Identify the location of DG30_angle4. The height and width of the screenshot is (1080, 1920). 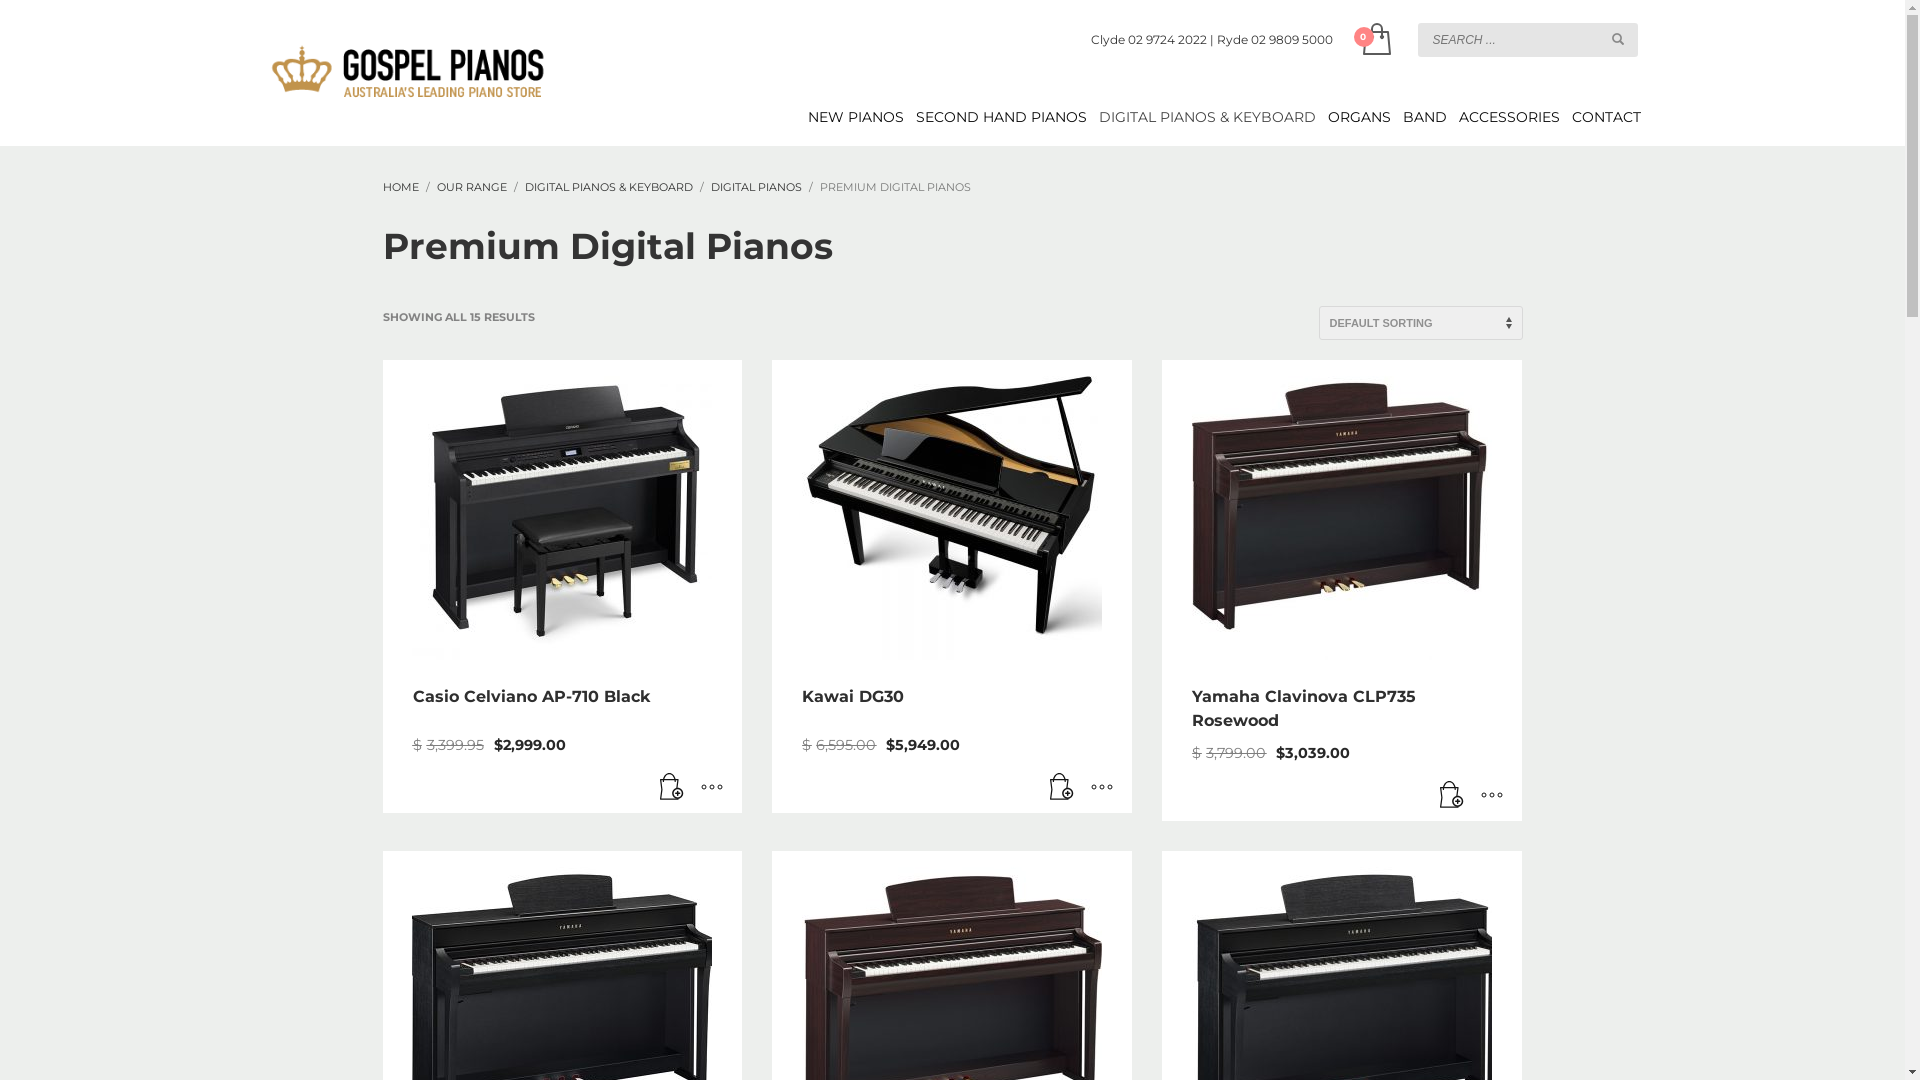
(952, 510).